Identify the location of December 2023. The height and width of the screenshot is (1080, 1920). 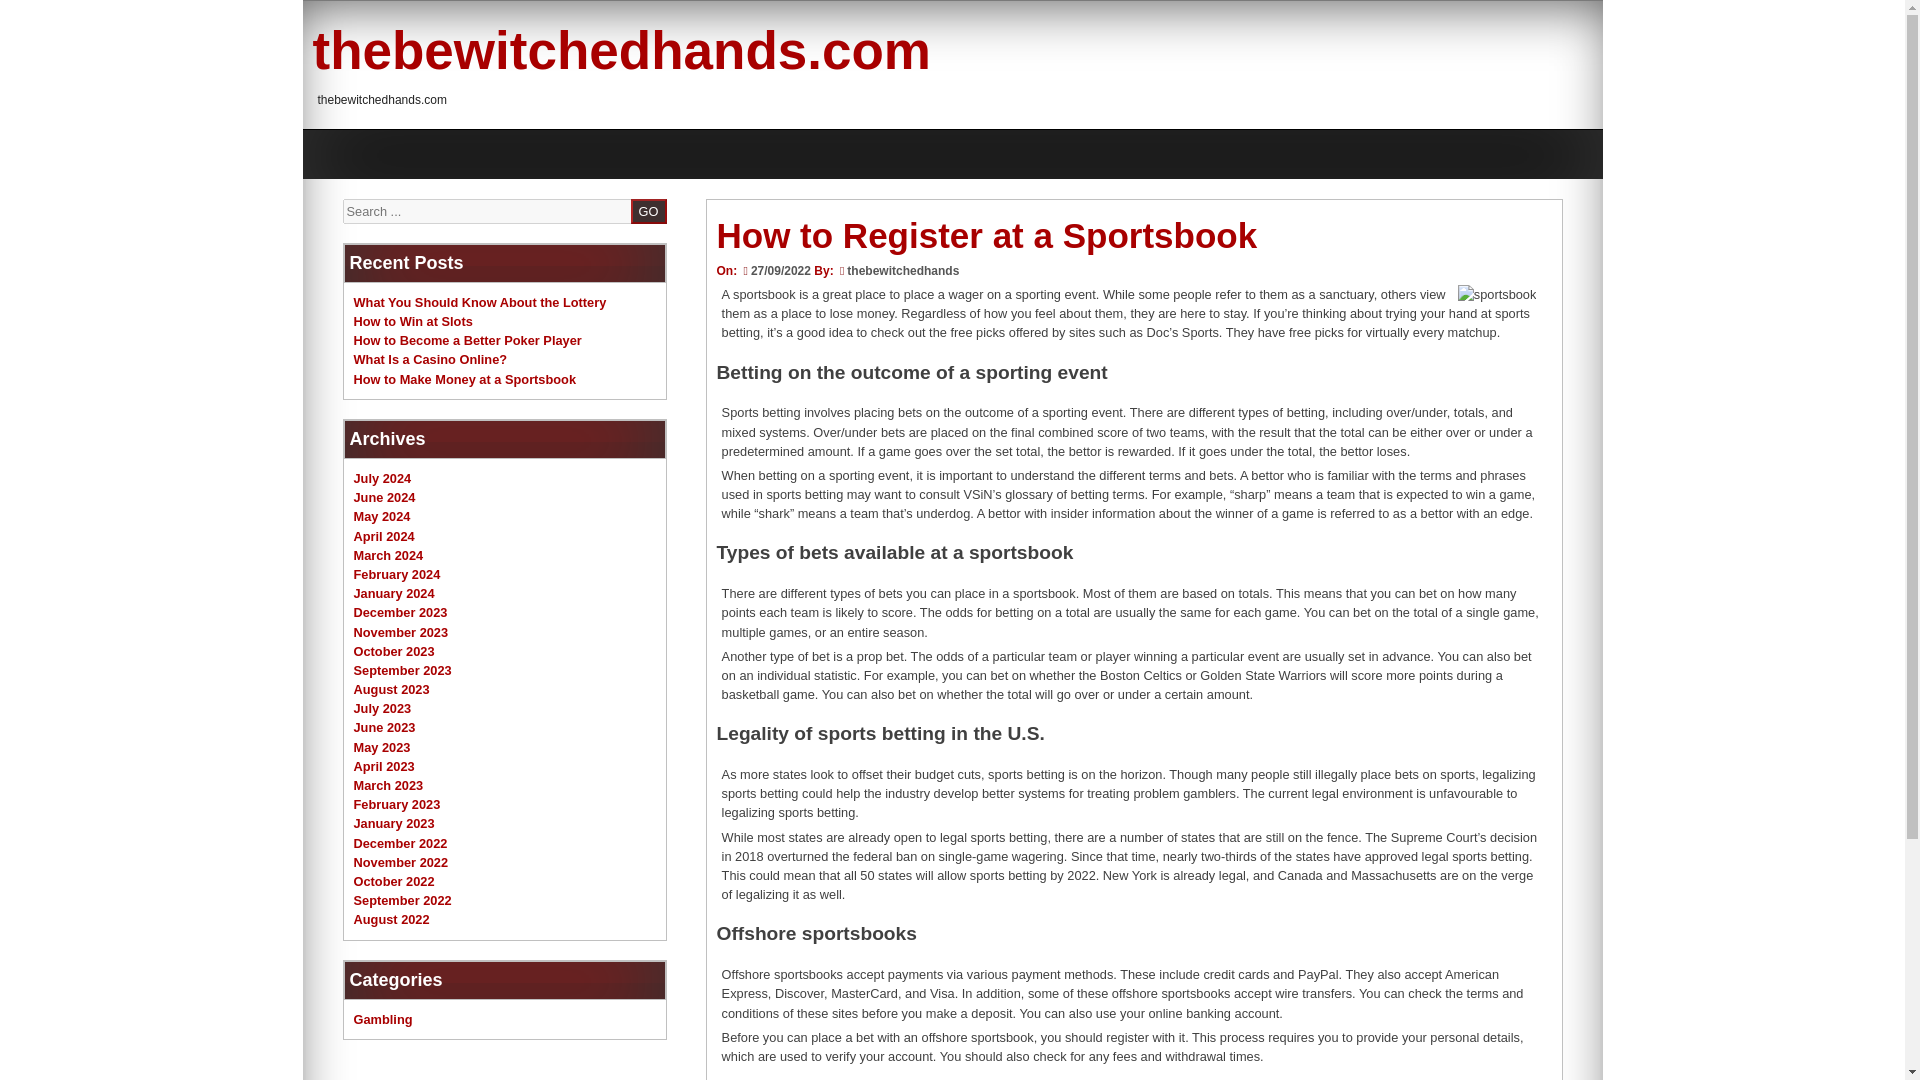
(400, 612).